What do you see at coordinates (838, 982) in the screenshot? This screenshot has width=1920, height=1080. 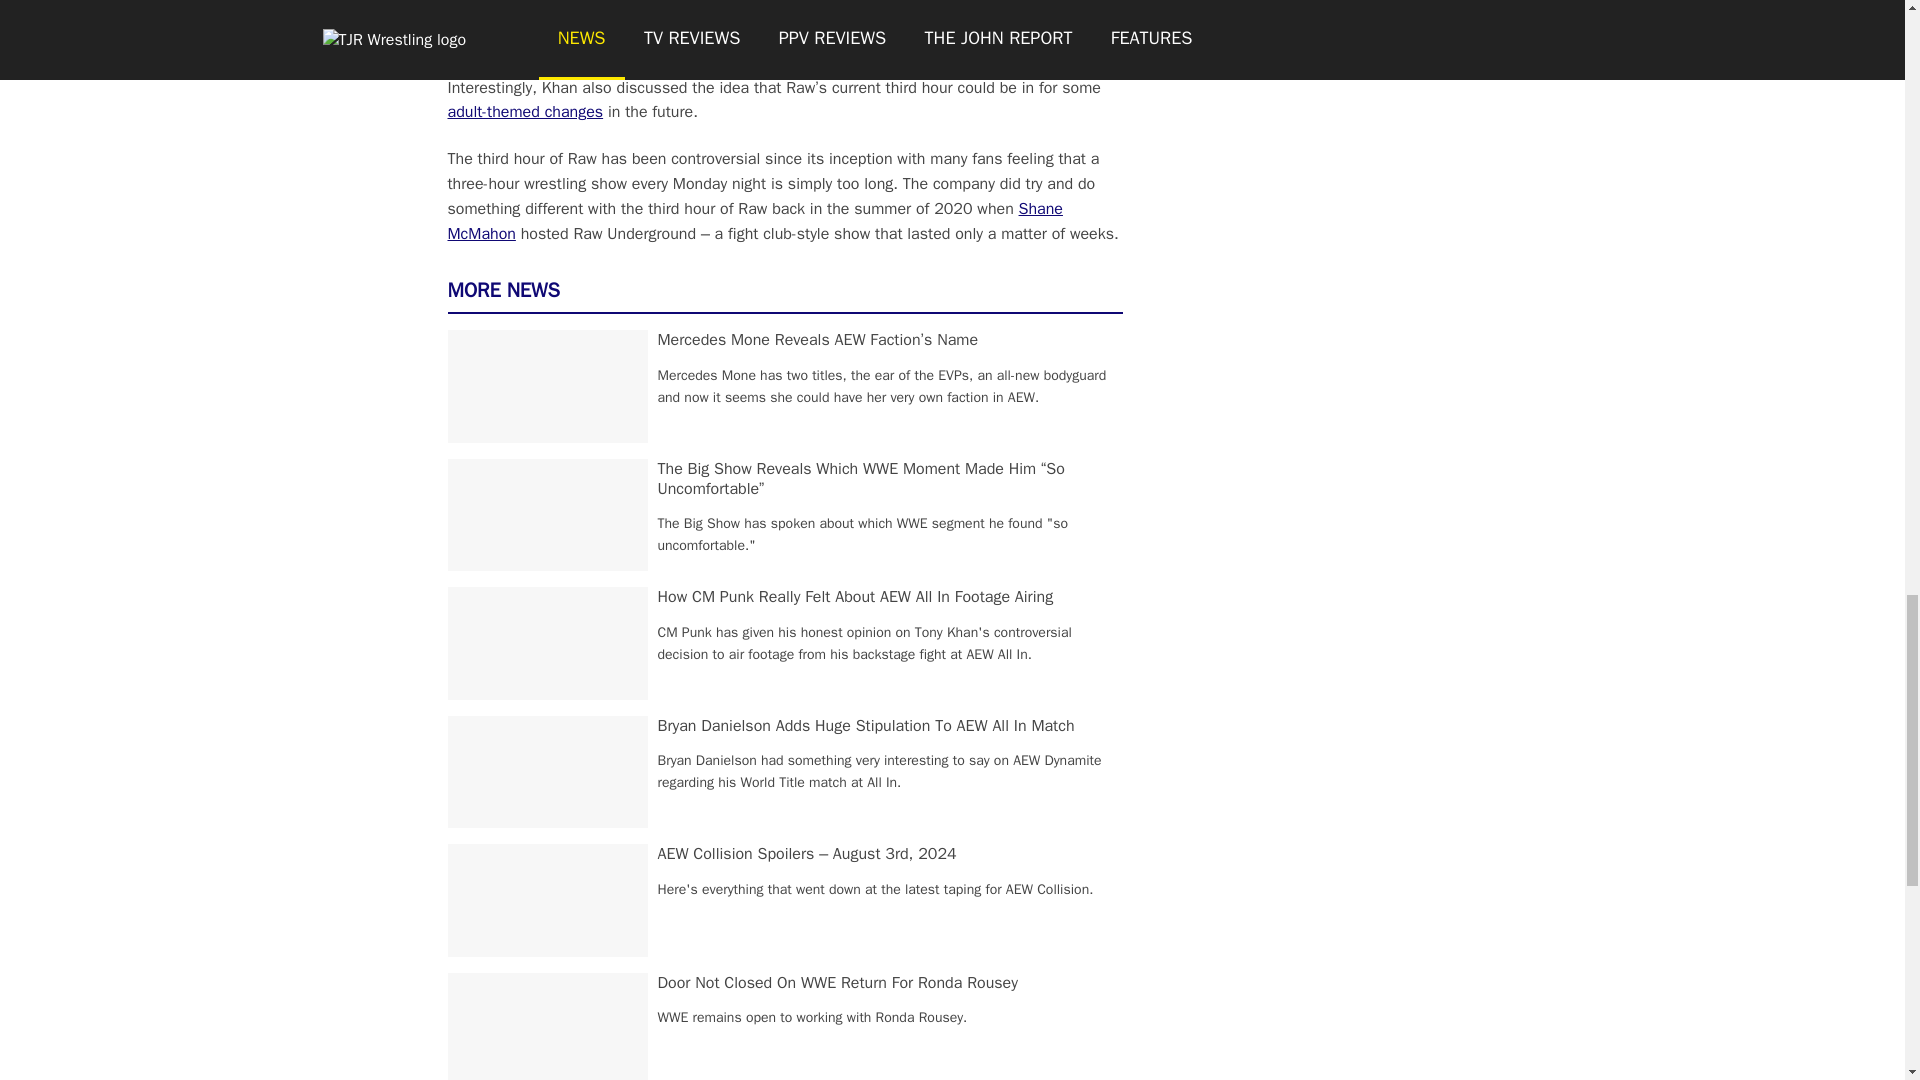 I see `Door Not Closed On WWE Return For Ronda Rousey` at bounding box center [838, 982].